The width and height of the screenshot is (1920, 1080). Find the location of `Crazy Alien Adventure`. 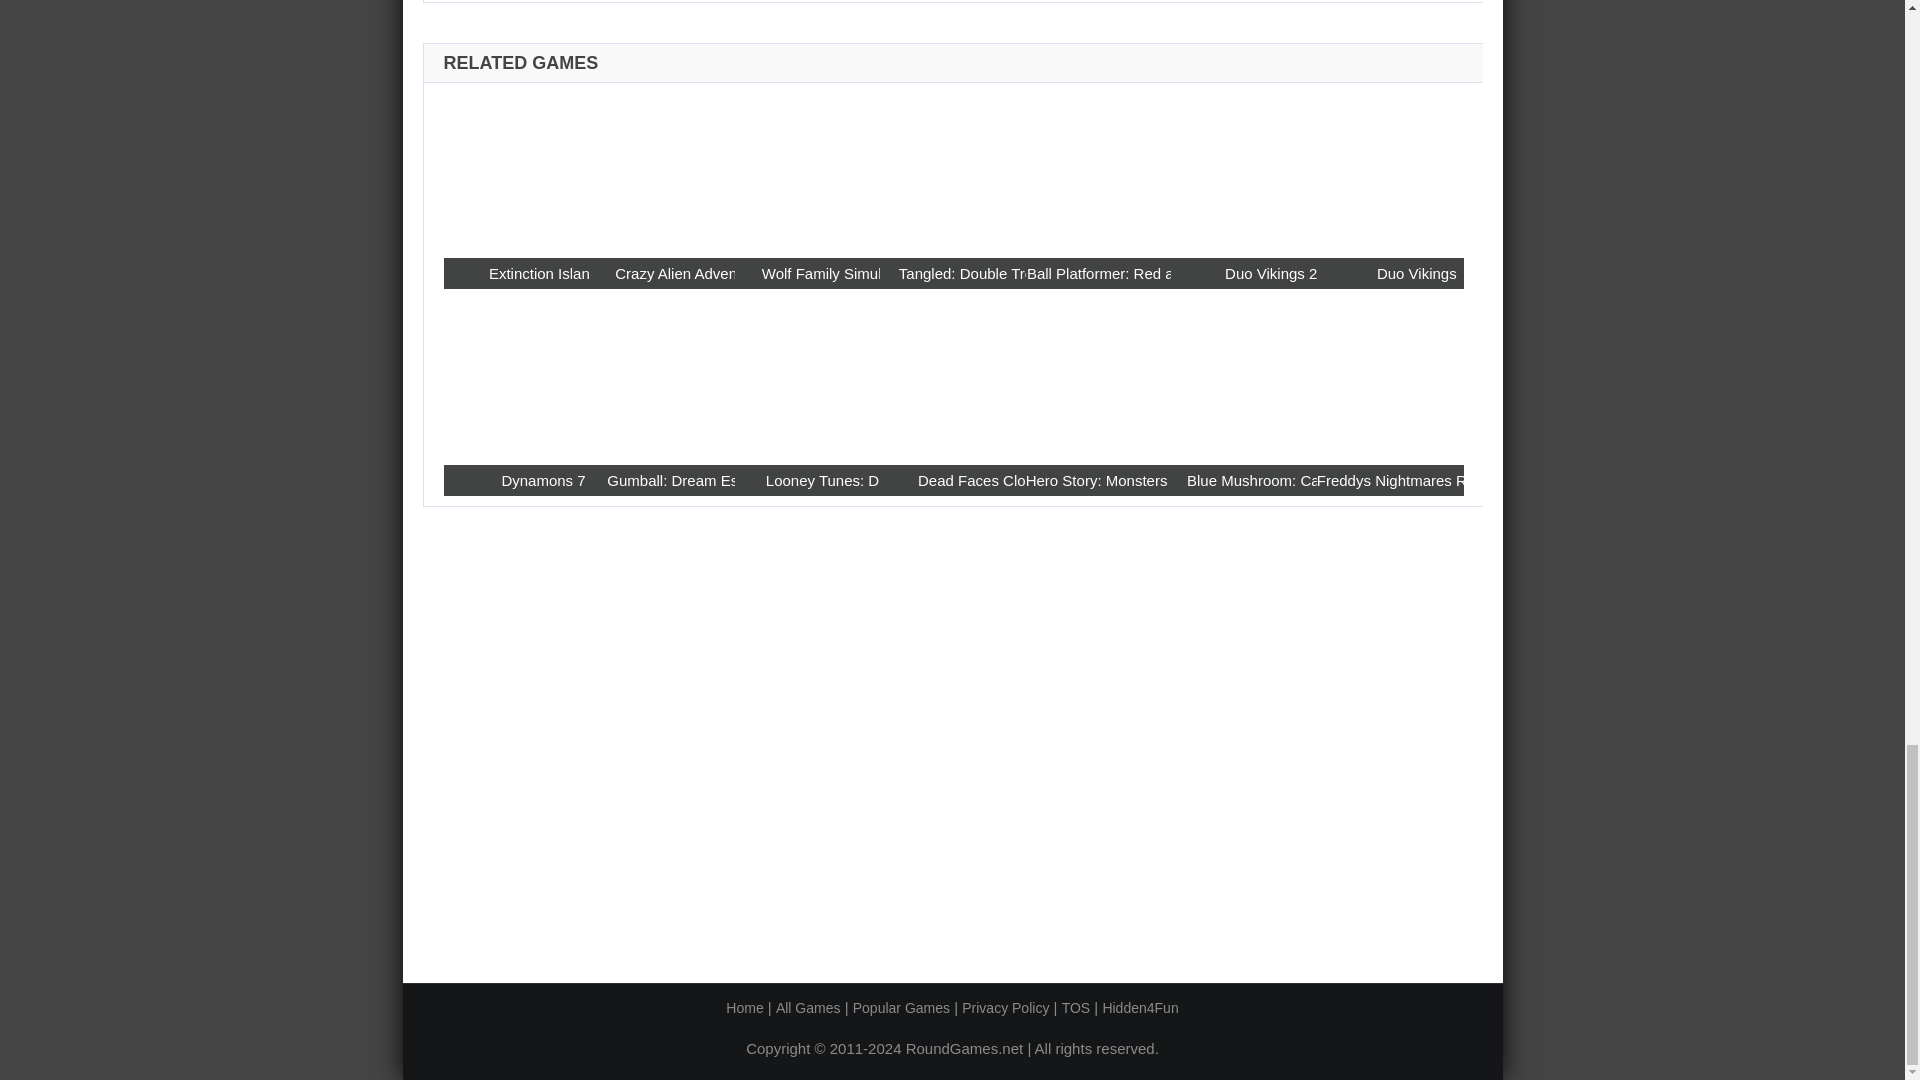

Crazy Alien Adventure is located at coordinates (689, 274).